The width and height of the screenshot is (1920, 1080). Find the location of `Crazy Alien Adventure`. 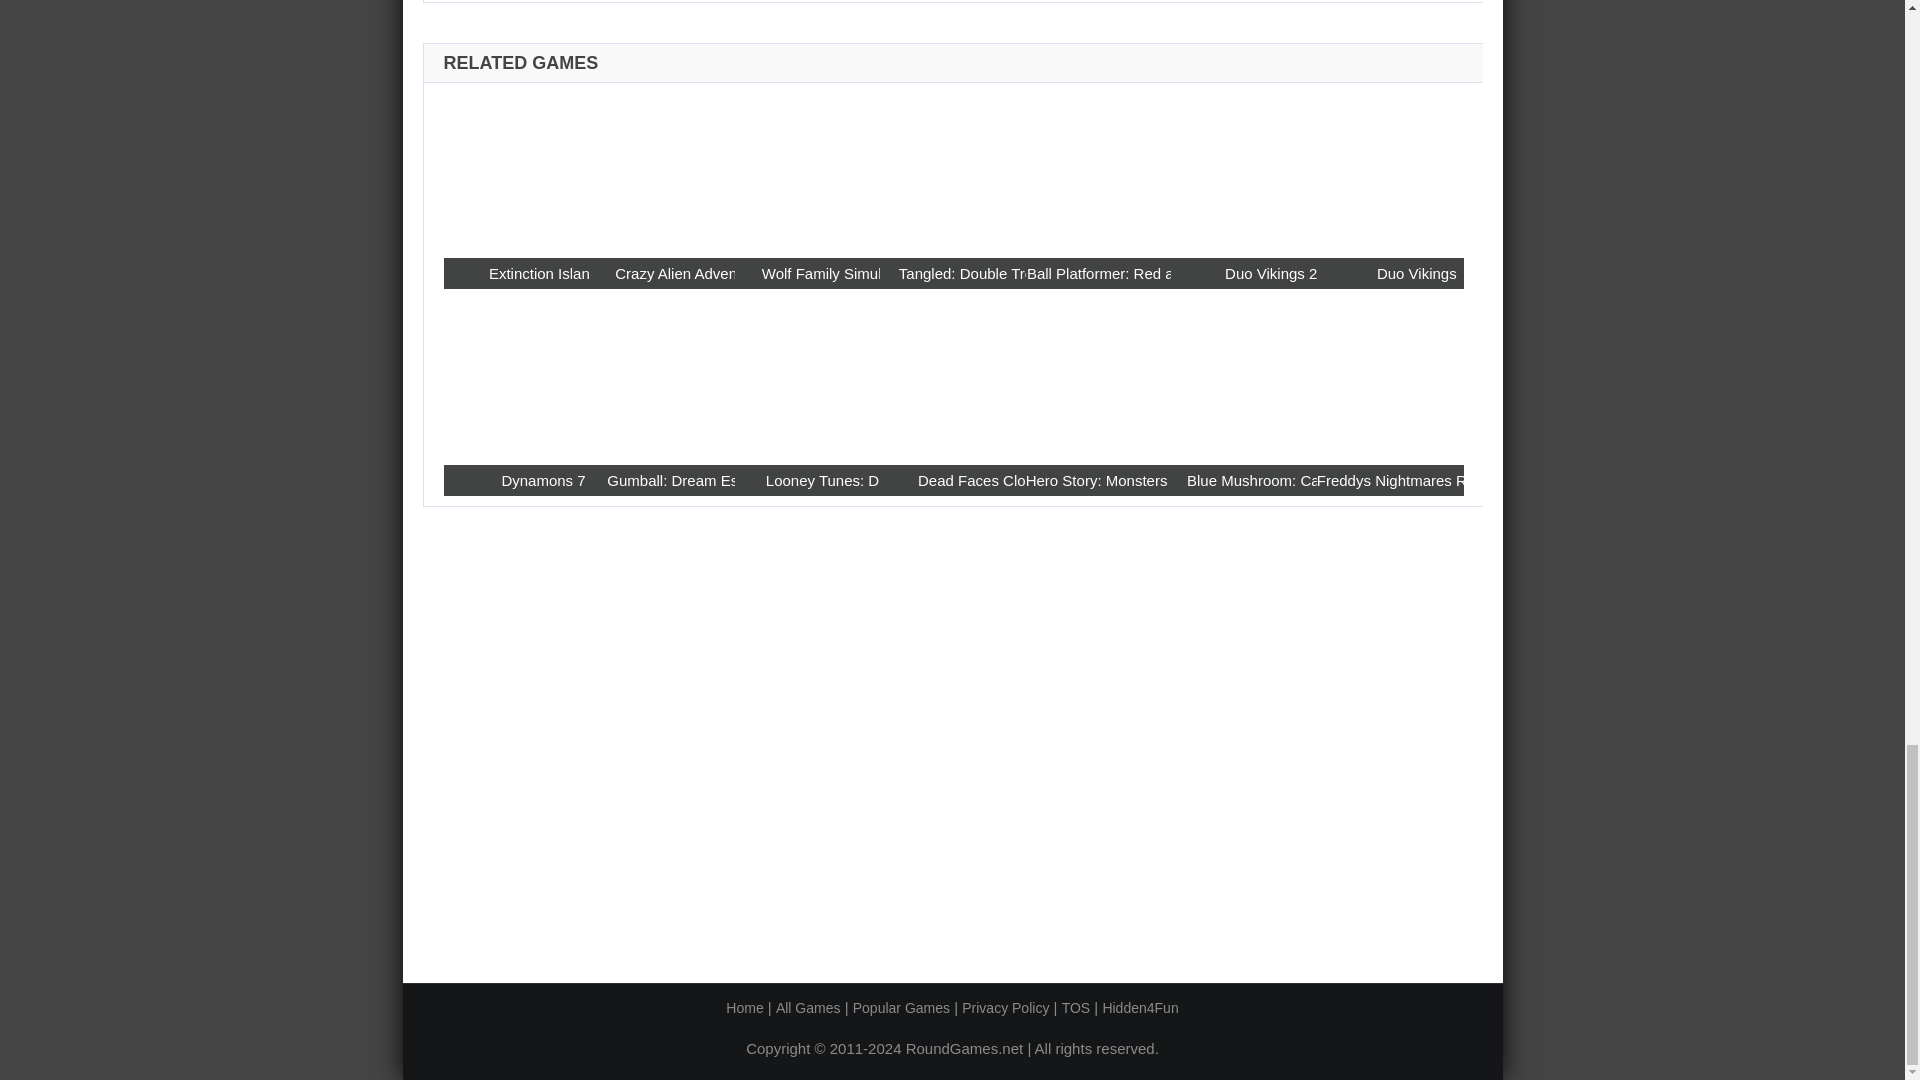

Crazy Alien Adventure is located at coordinates (689, 274).